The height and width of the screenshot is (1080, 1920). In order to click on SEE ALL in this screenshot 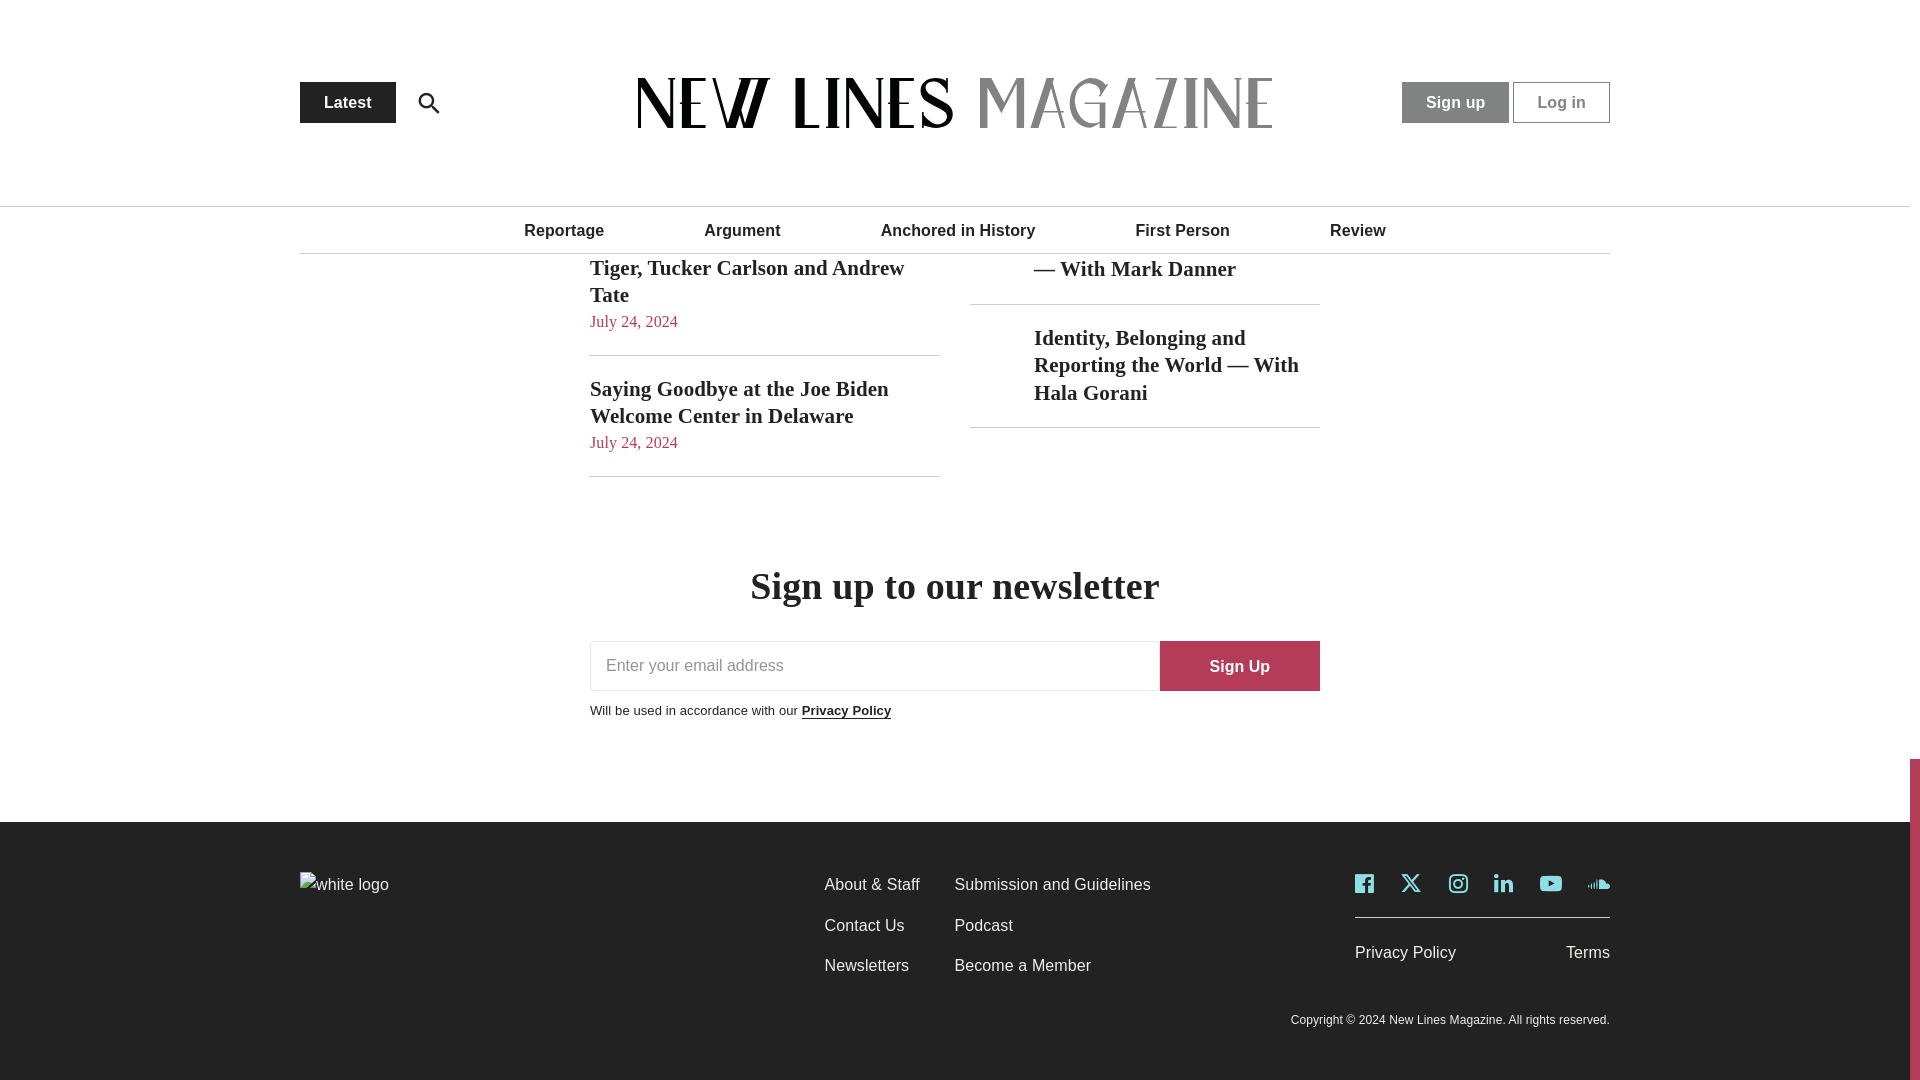, I will do `click(914, 50)`.